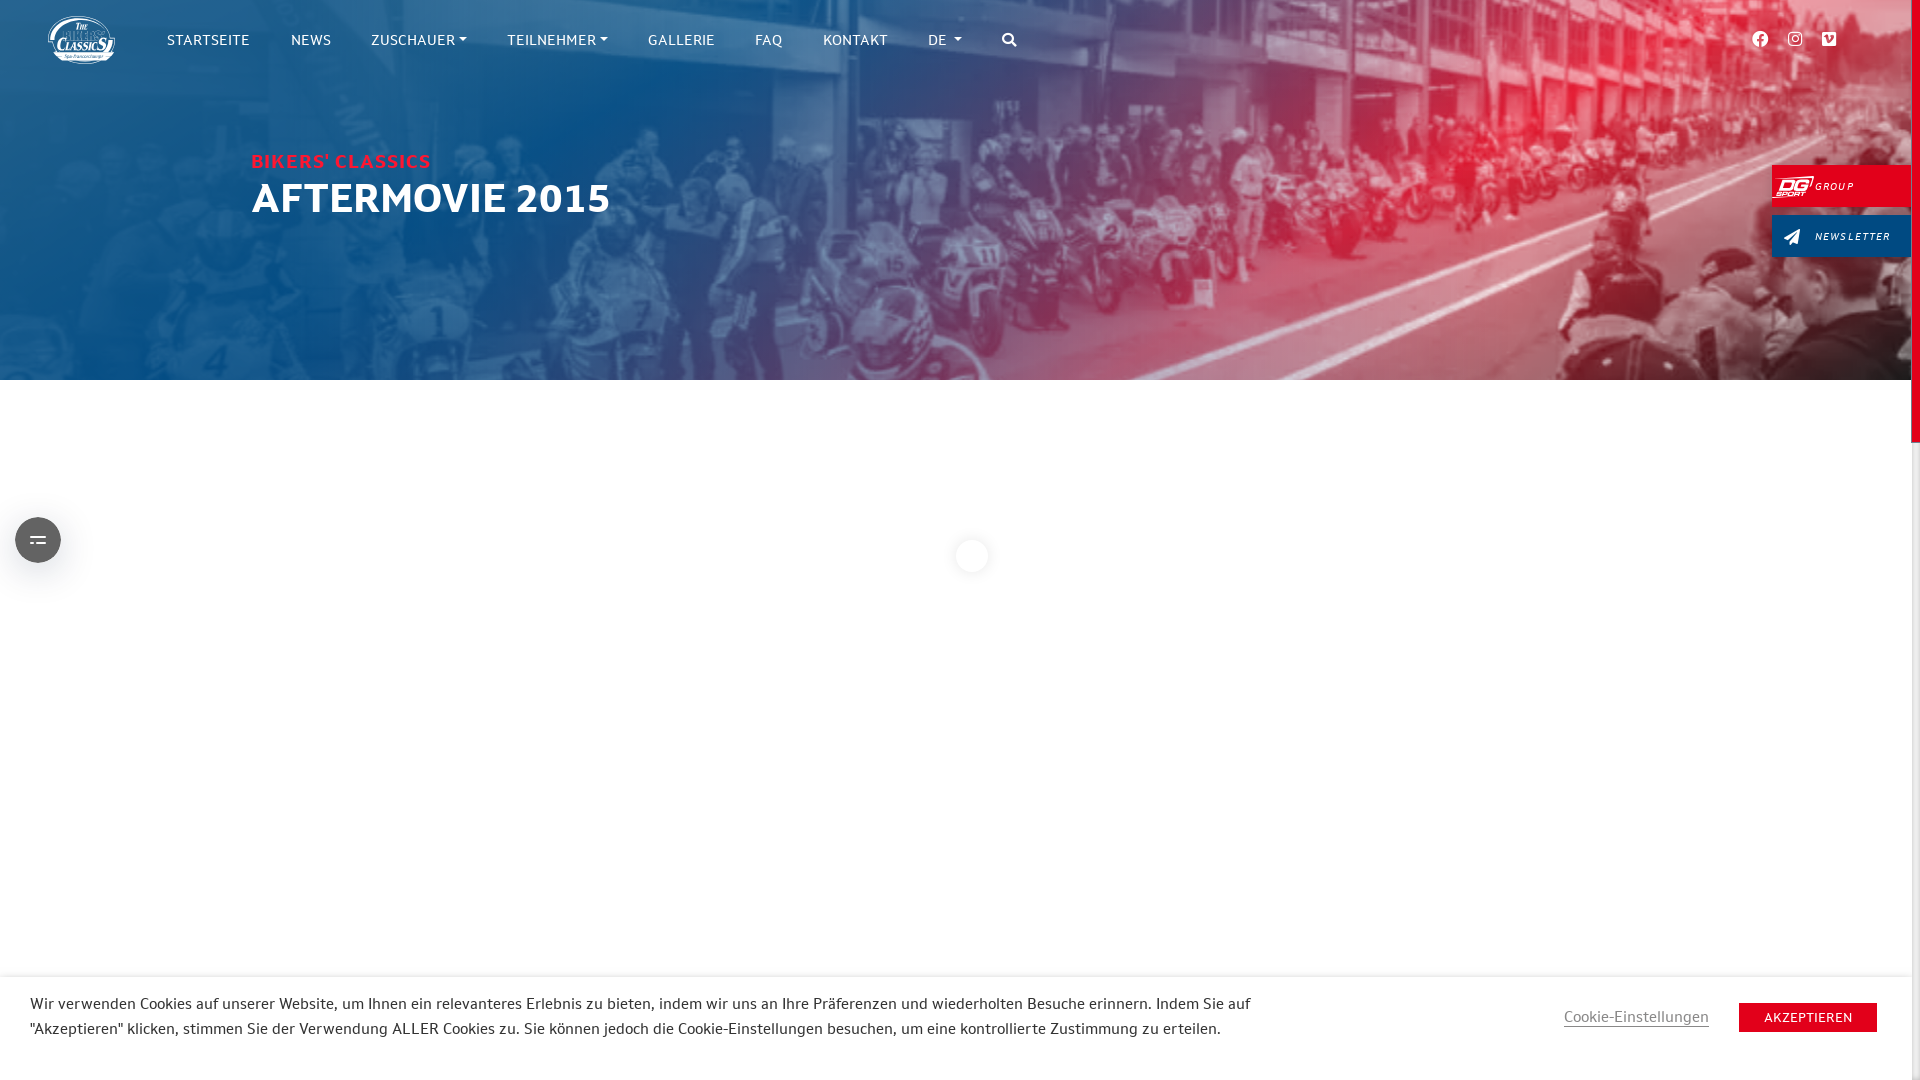 Image resolution: width=1920 pixels, height=1080 pixels. What do you see at coordinates (1636, 1017) in the screenshot?
I see `Cookie-Einstellungen` at bounding box center [1636, 1017].